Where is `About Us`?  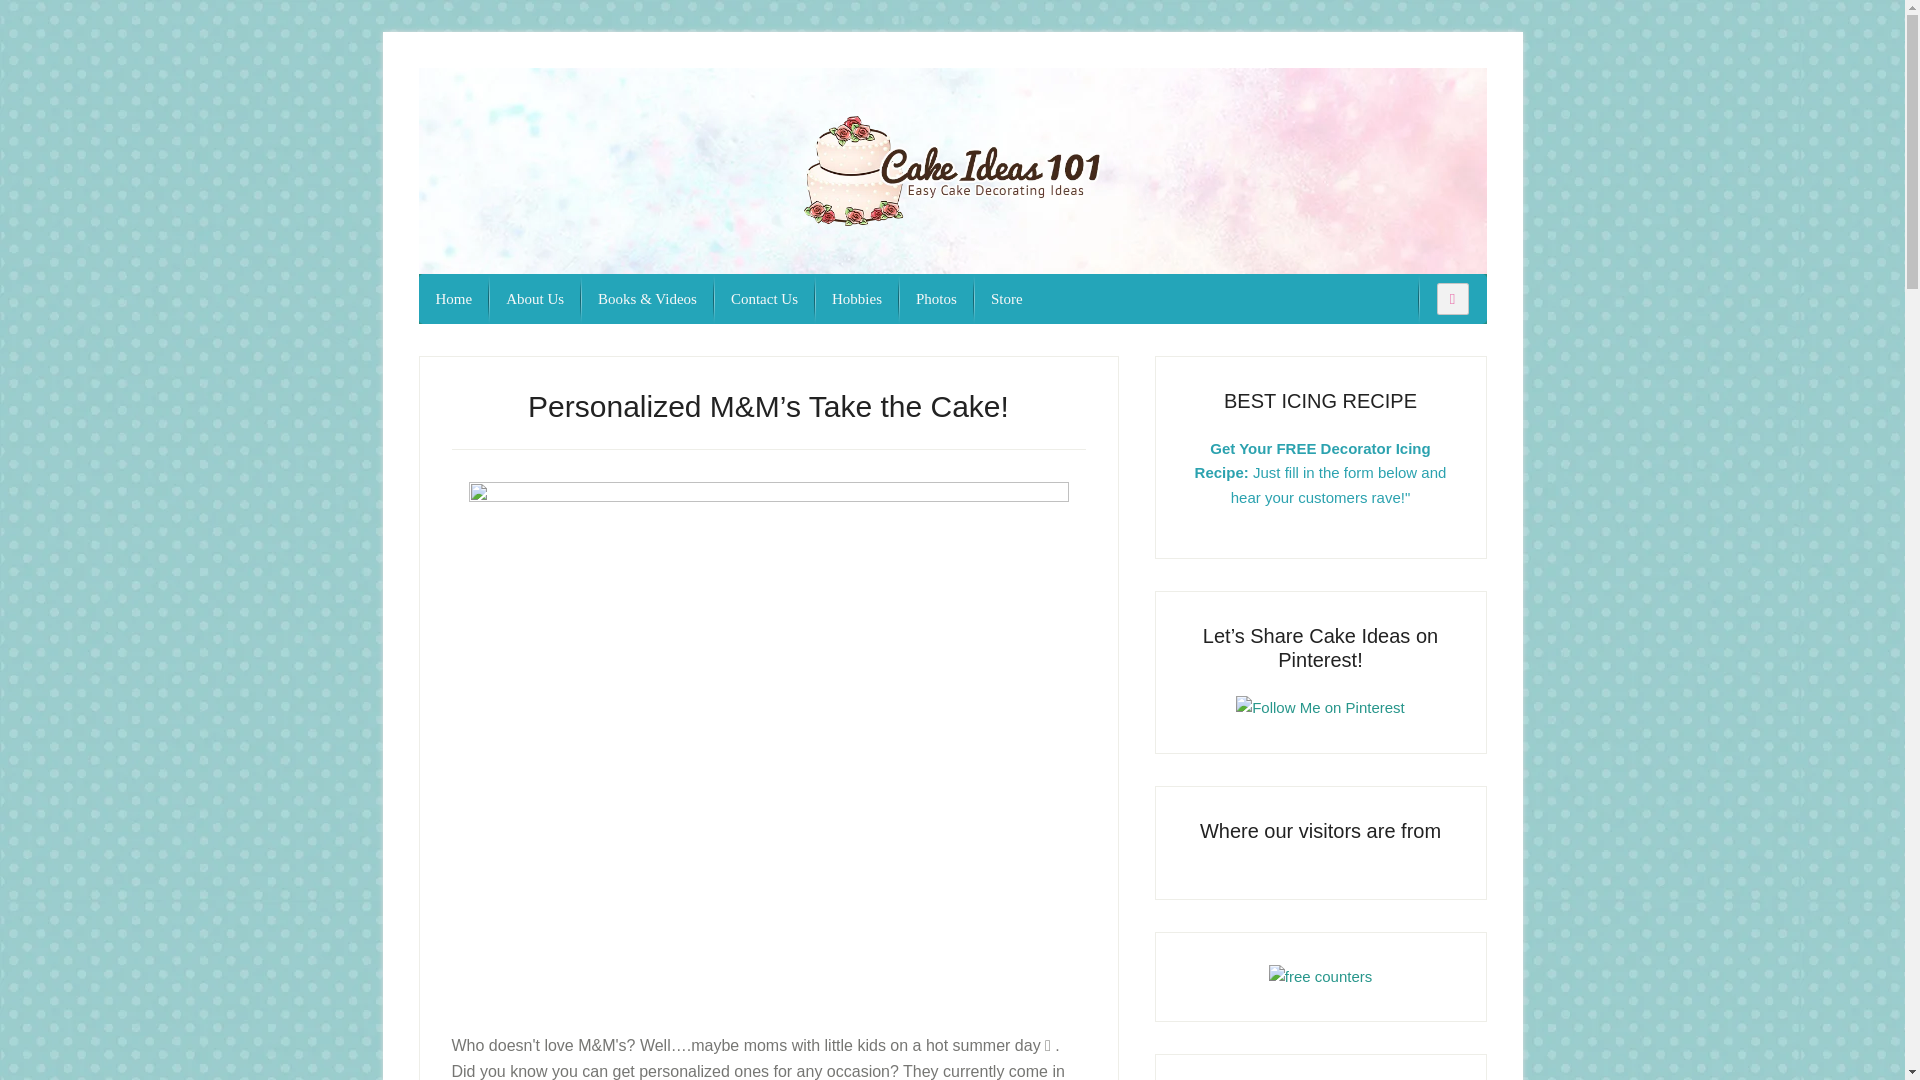 About Us is located at coordinates (535, 299).